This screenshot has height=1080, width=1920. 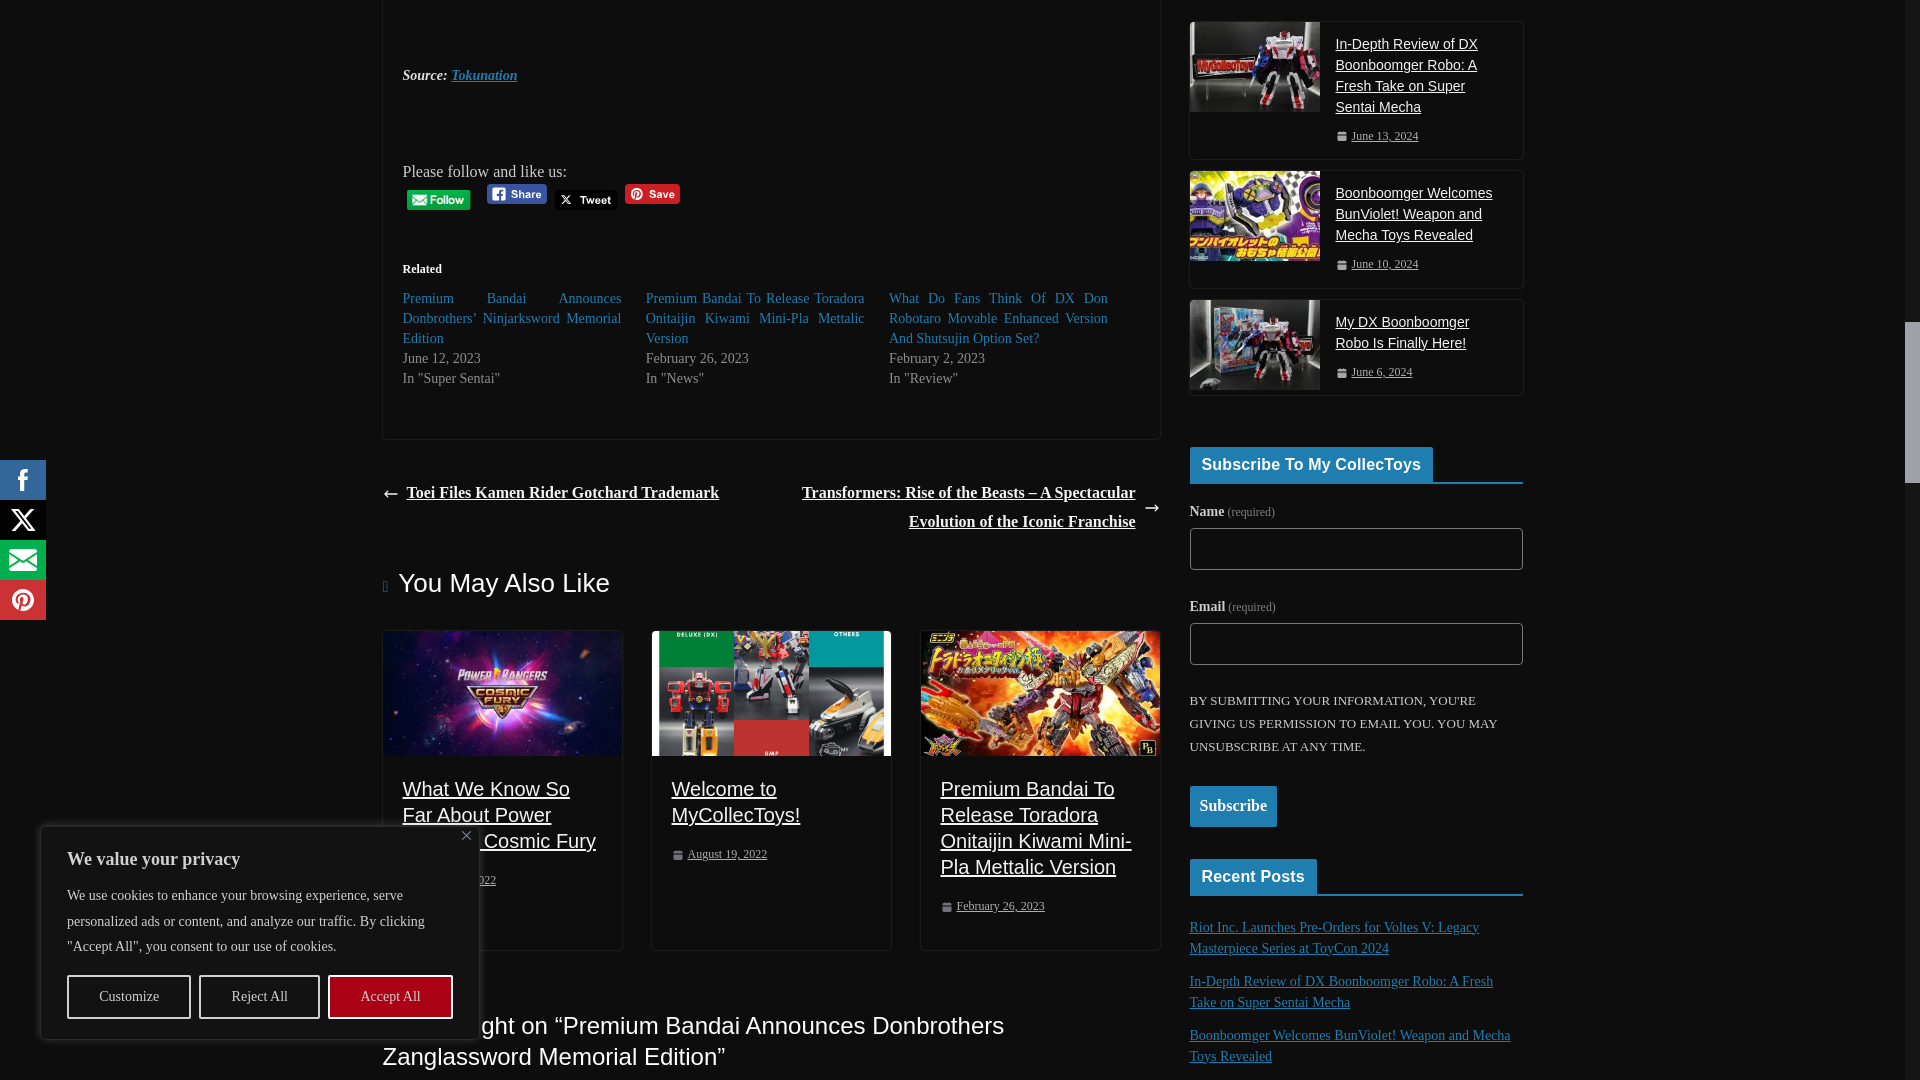 I want to click on Facebook Share, so click(x=517, y=194).